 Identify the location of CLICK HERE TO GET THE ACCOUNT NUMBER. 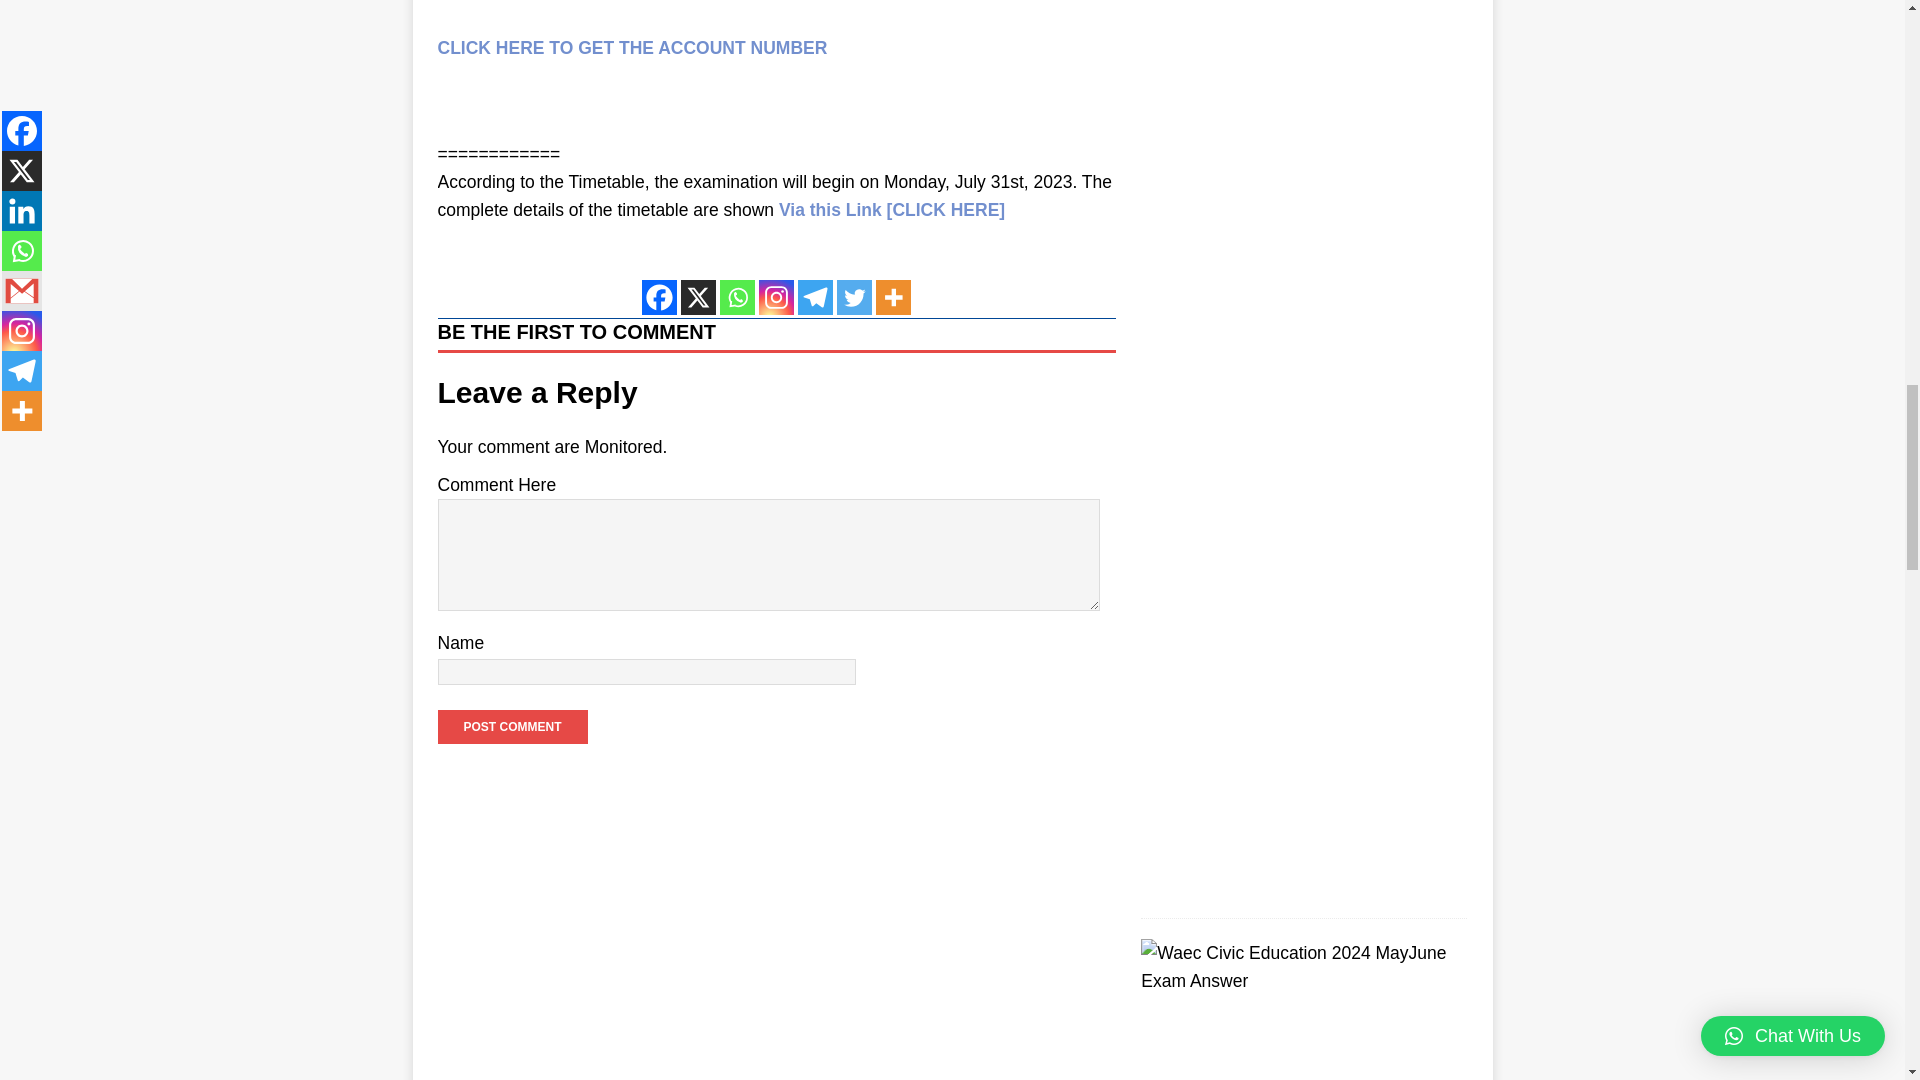
(632, 48).